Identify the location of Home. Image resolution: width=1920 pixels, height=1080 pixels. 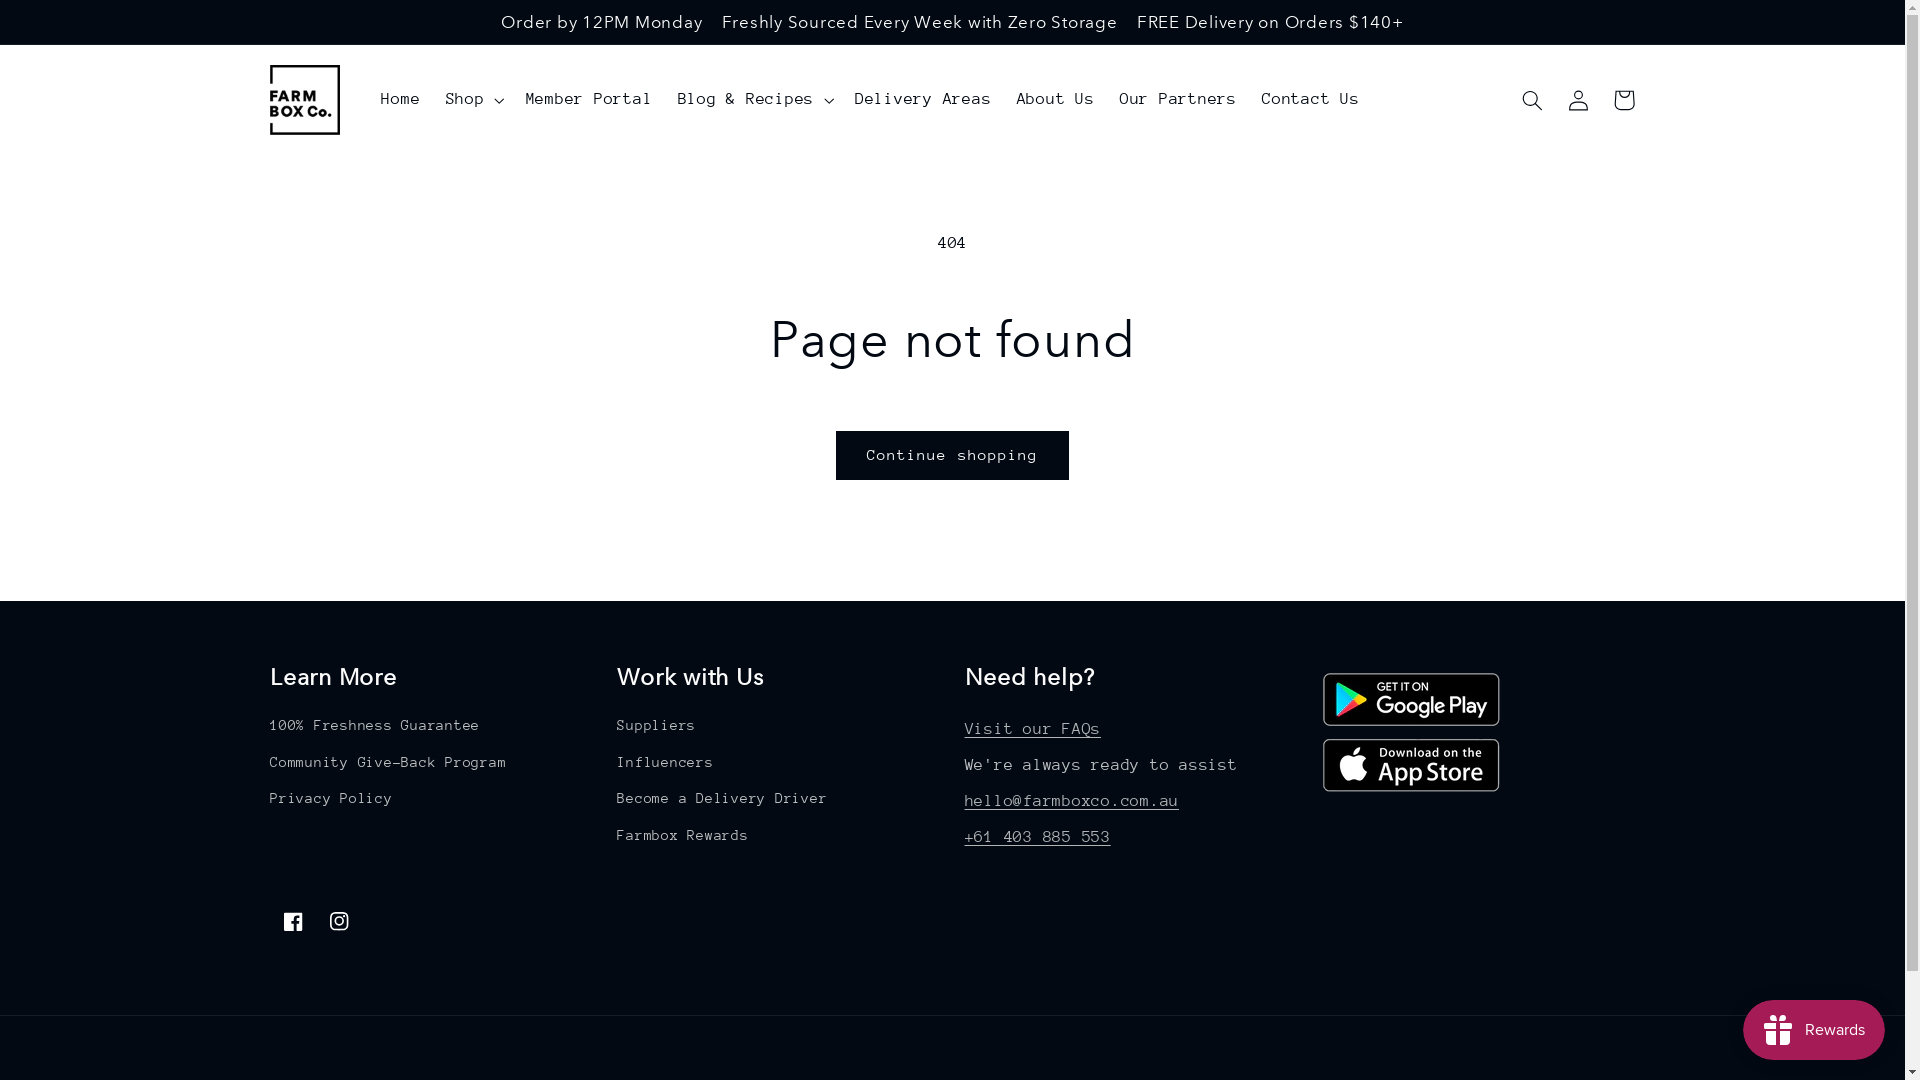
(401, 100).